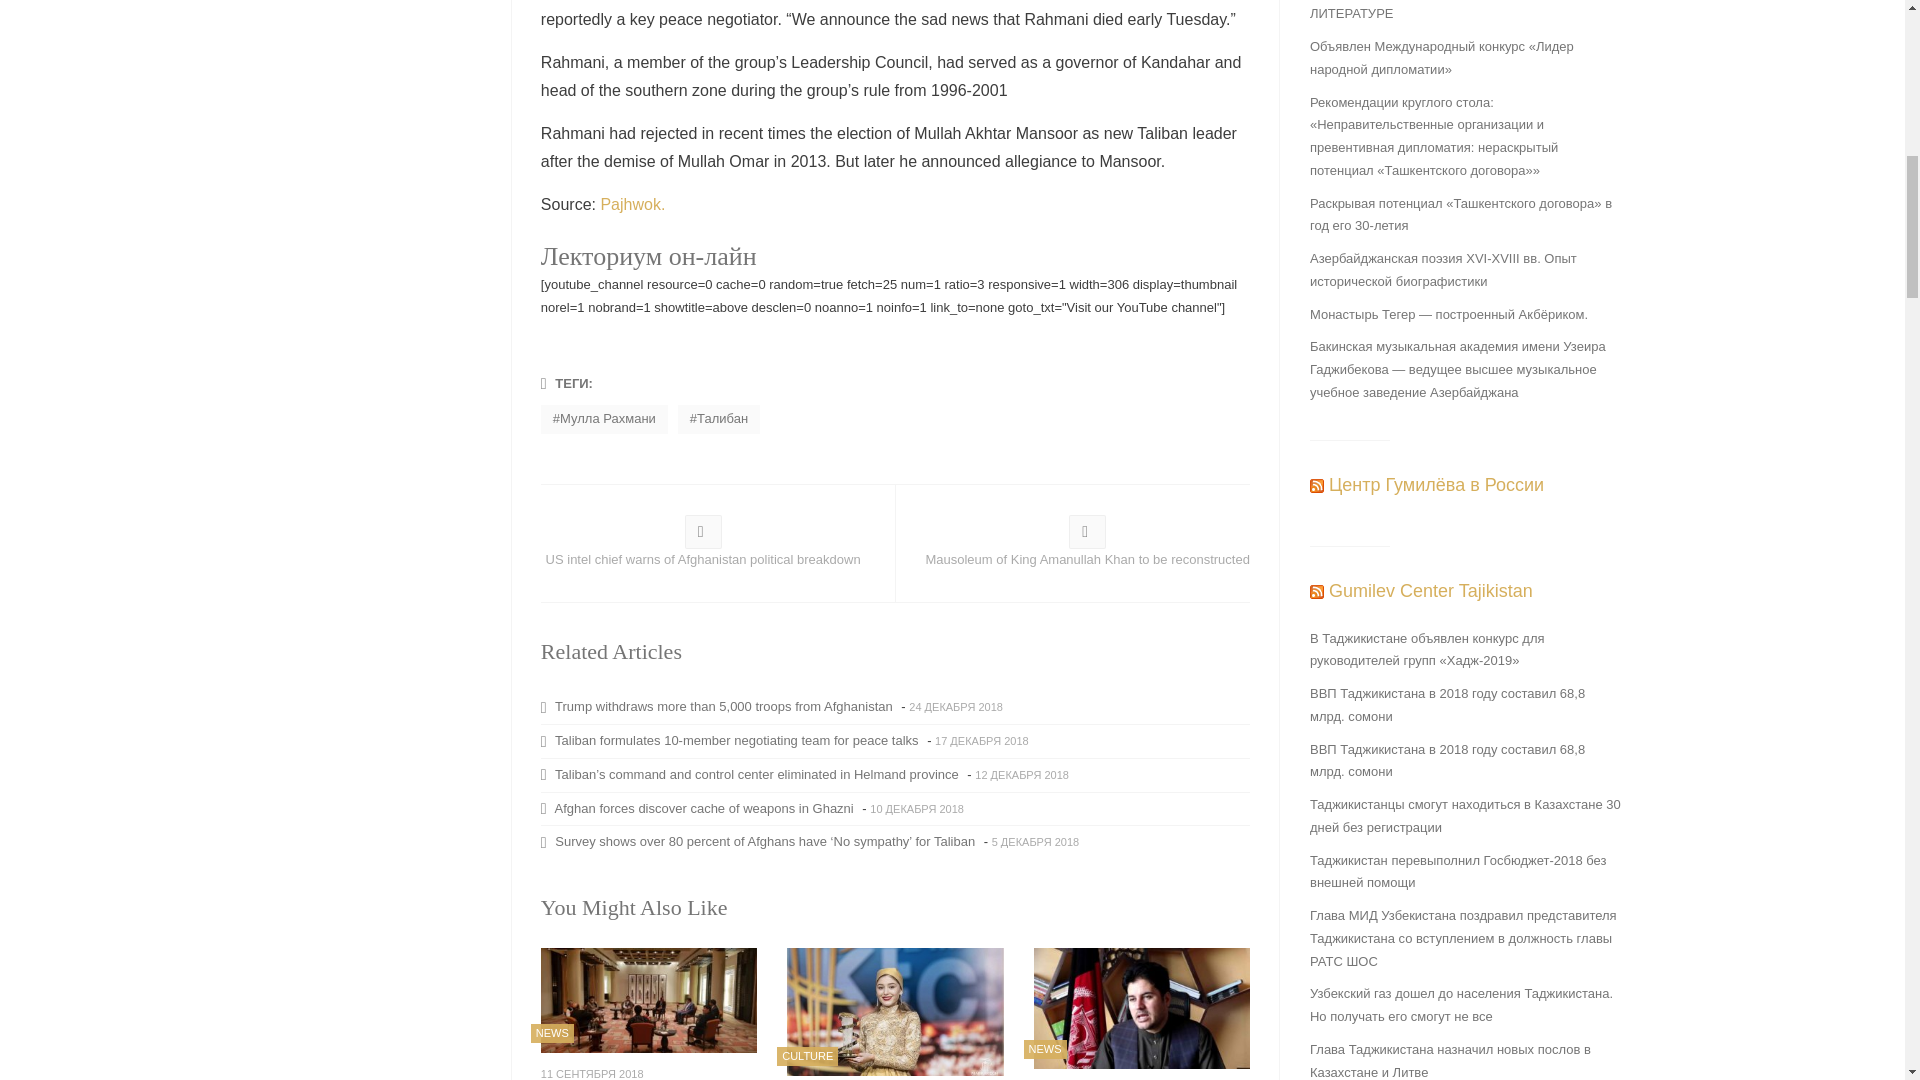 This screenshot has height=1080, width=1920. What do you see at coordinates (630, 204) in the screenshot?
I see `Pajhwok` at bounding box center [630, 204].